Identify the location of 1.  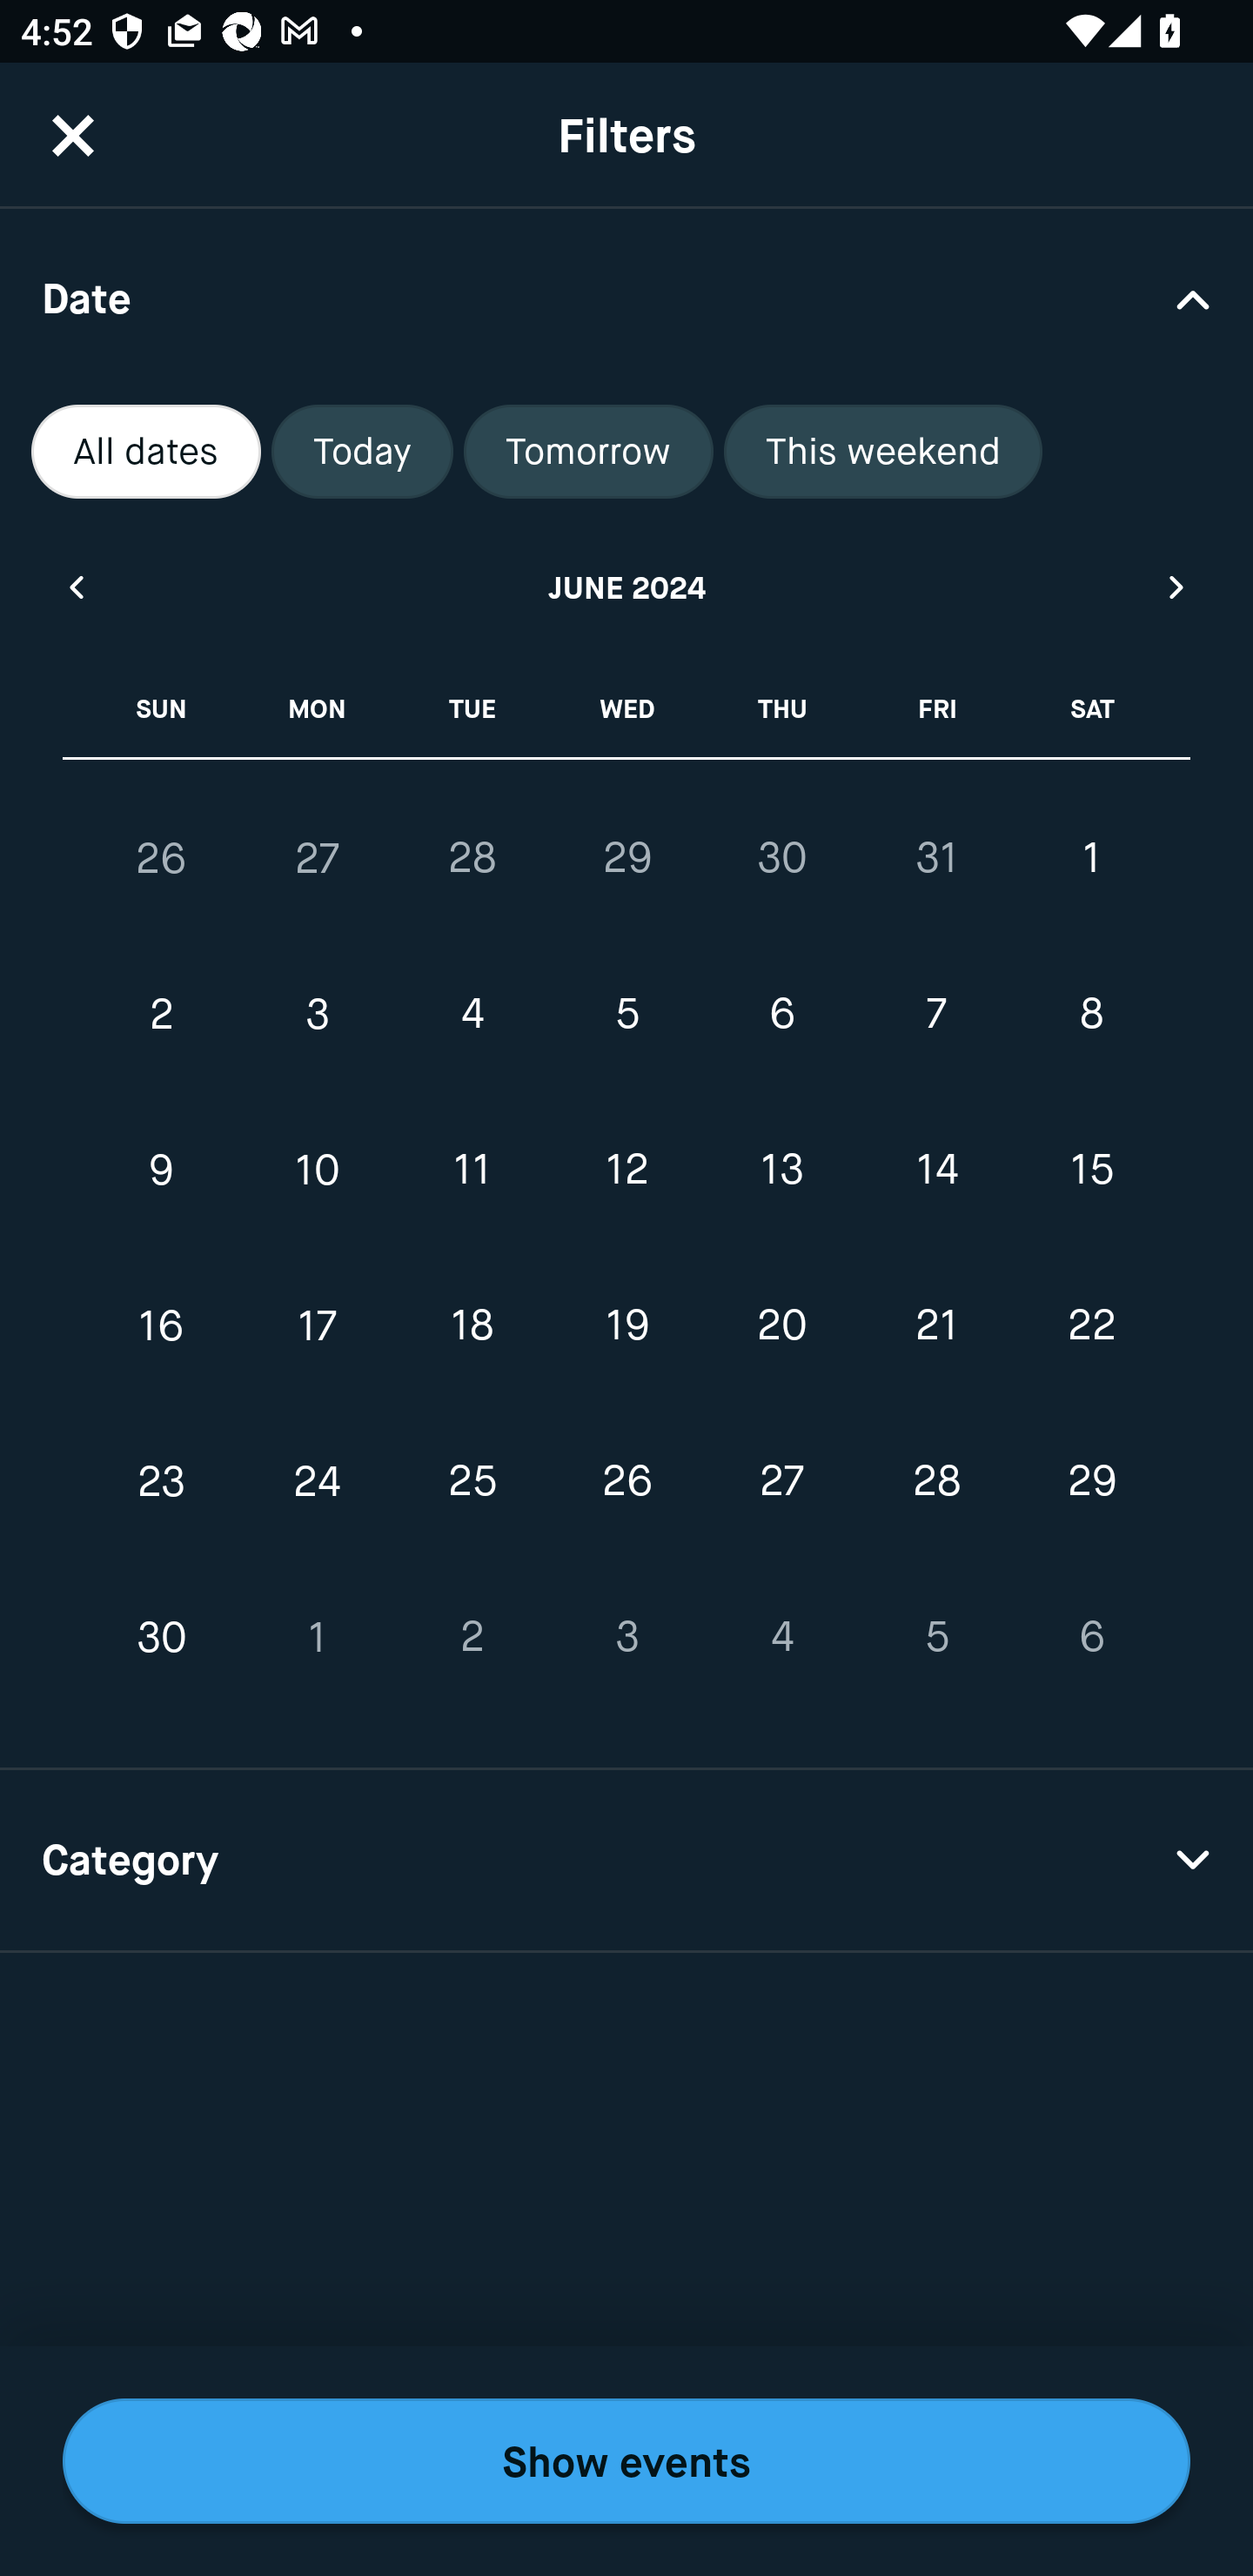
(317, 1636).